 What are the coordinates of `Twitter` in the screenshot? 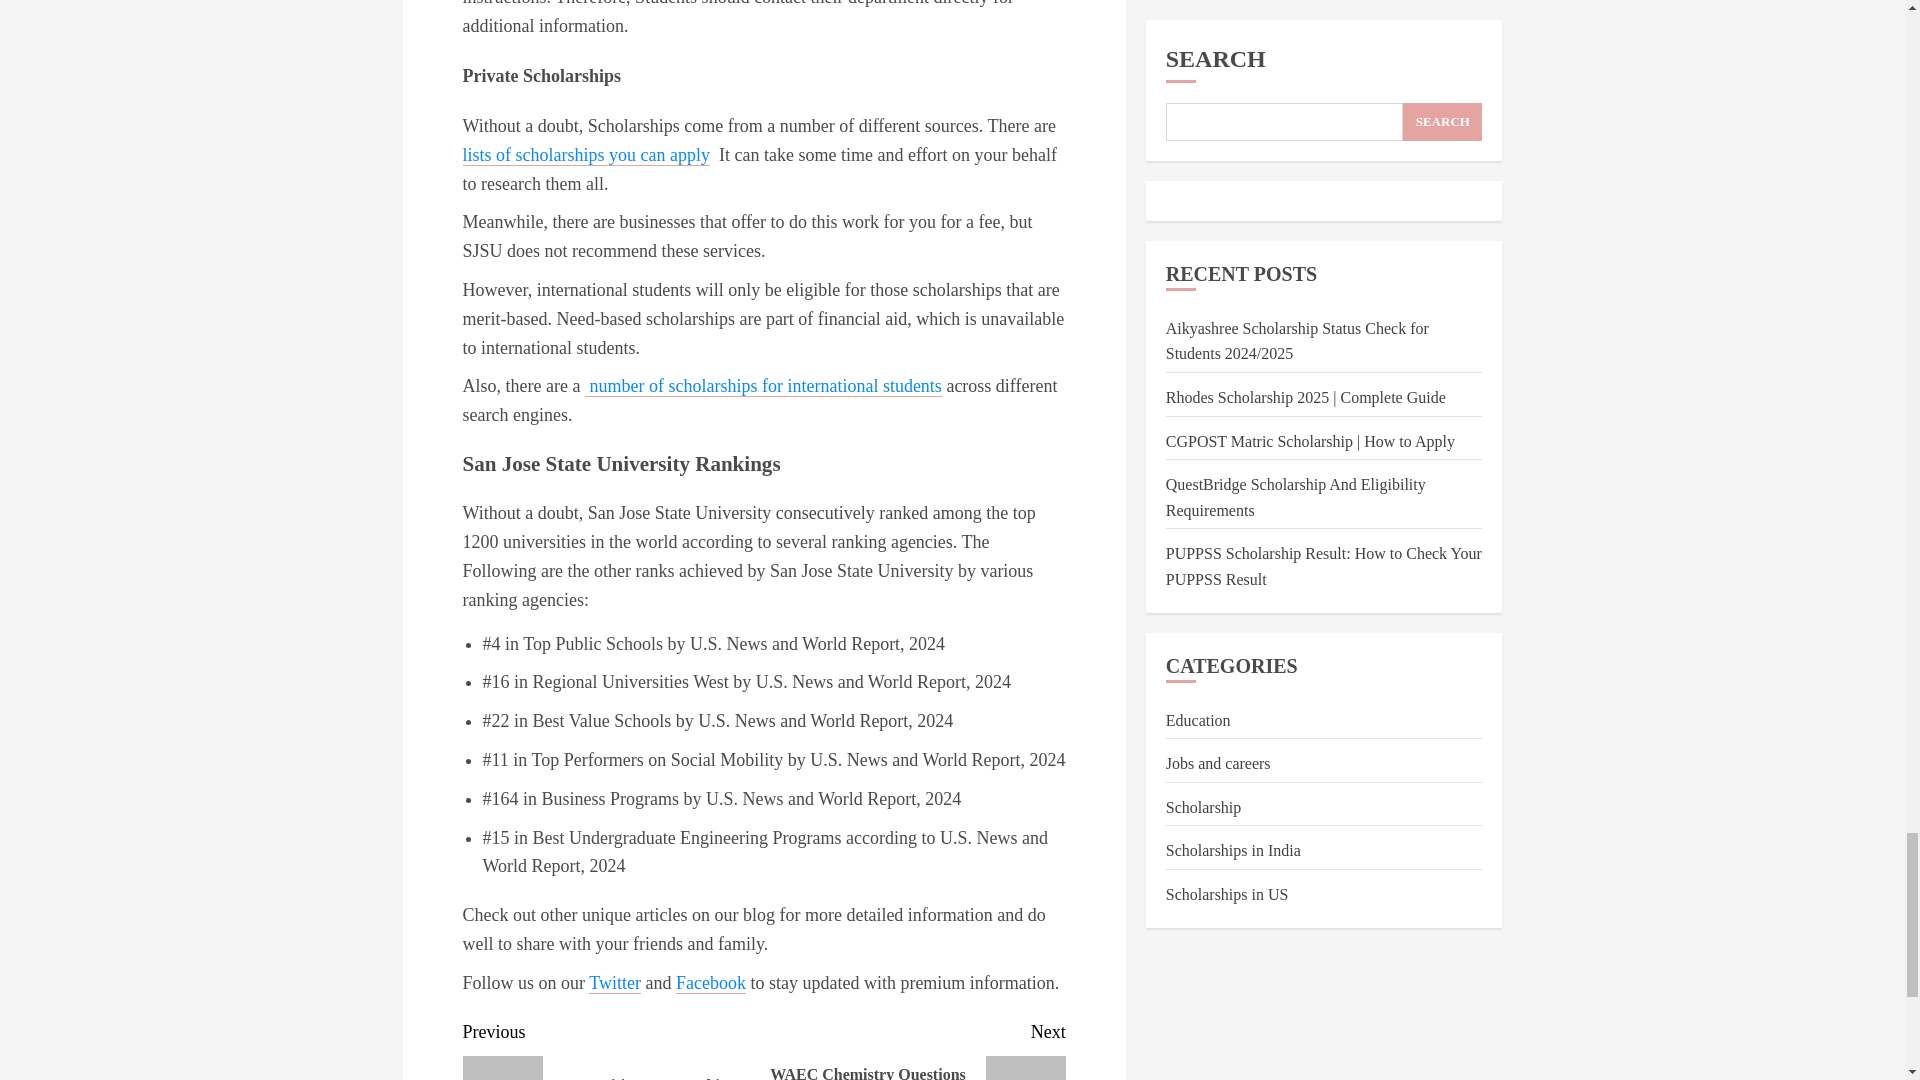 It's located at (615, 983).